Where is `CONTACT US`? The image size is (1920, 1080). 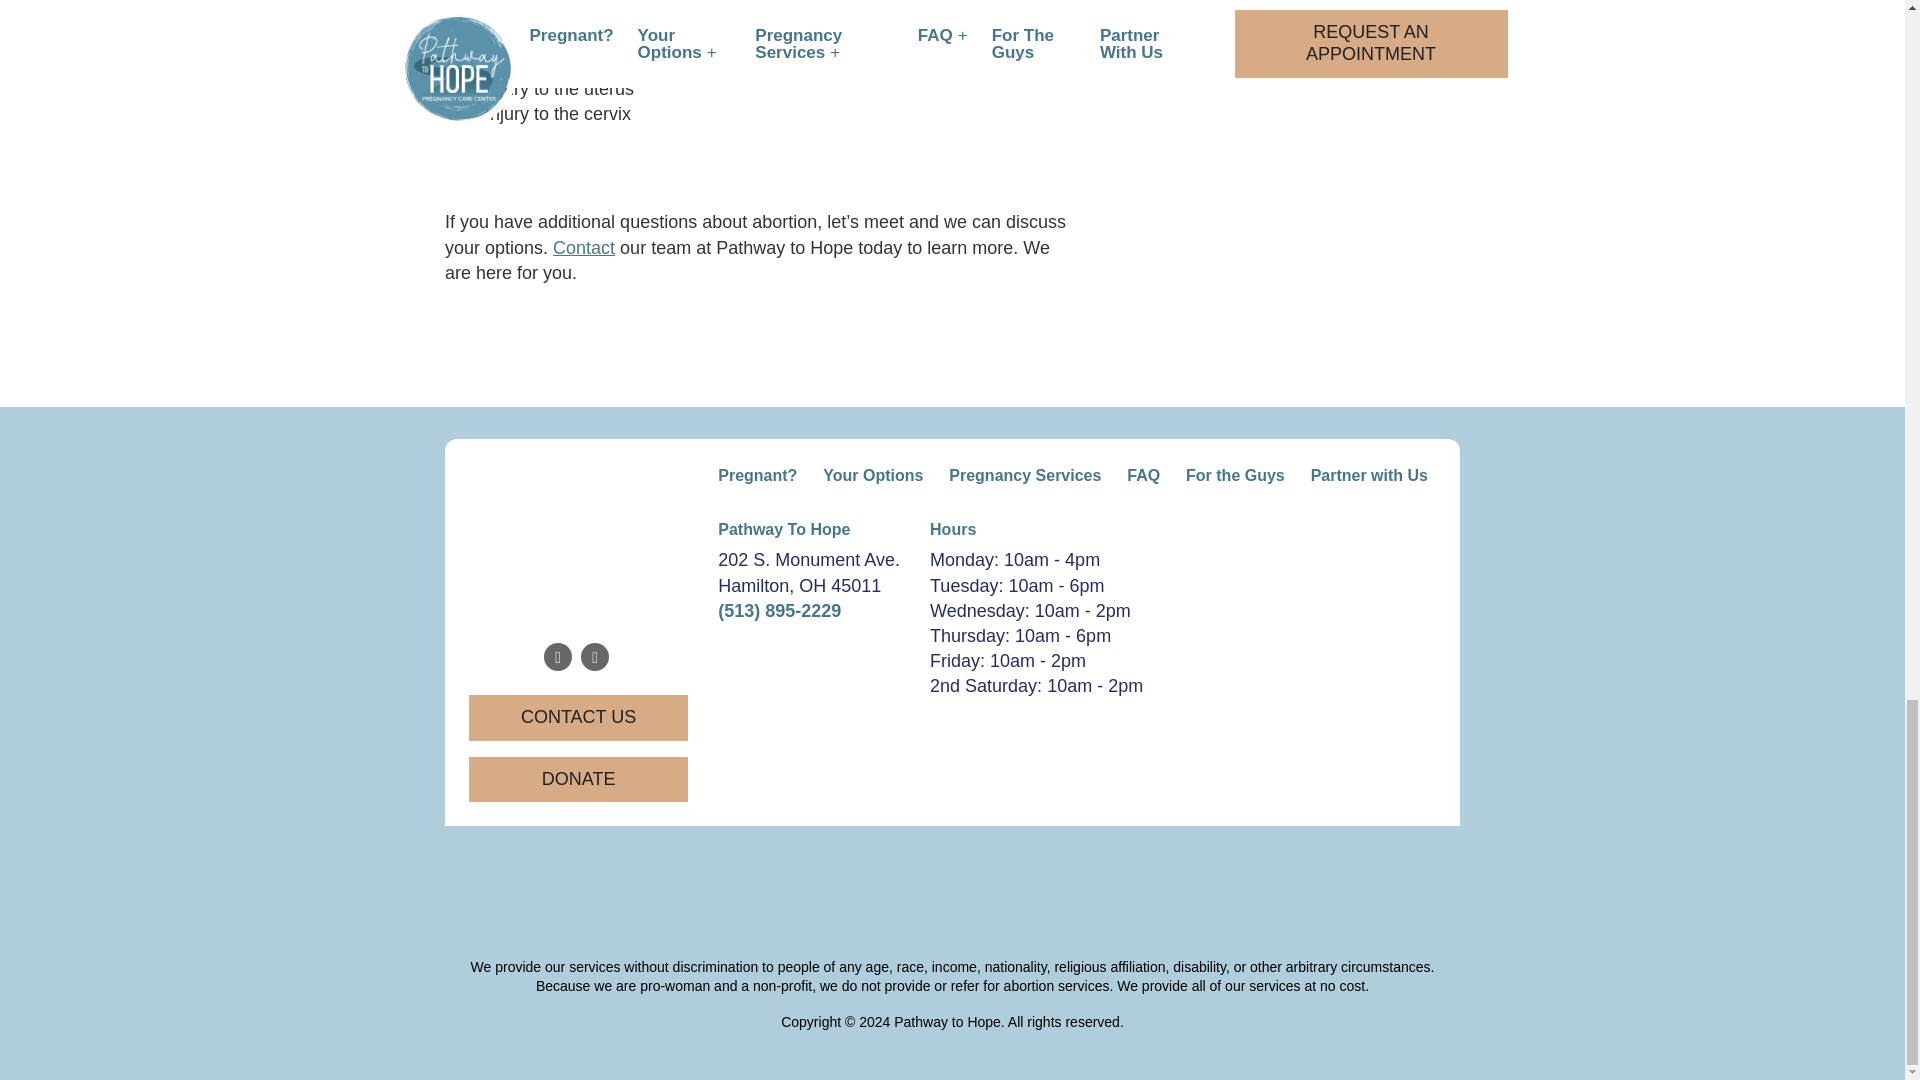 CONTACT US is located at coordinates (578, 718).